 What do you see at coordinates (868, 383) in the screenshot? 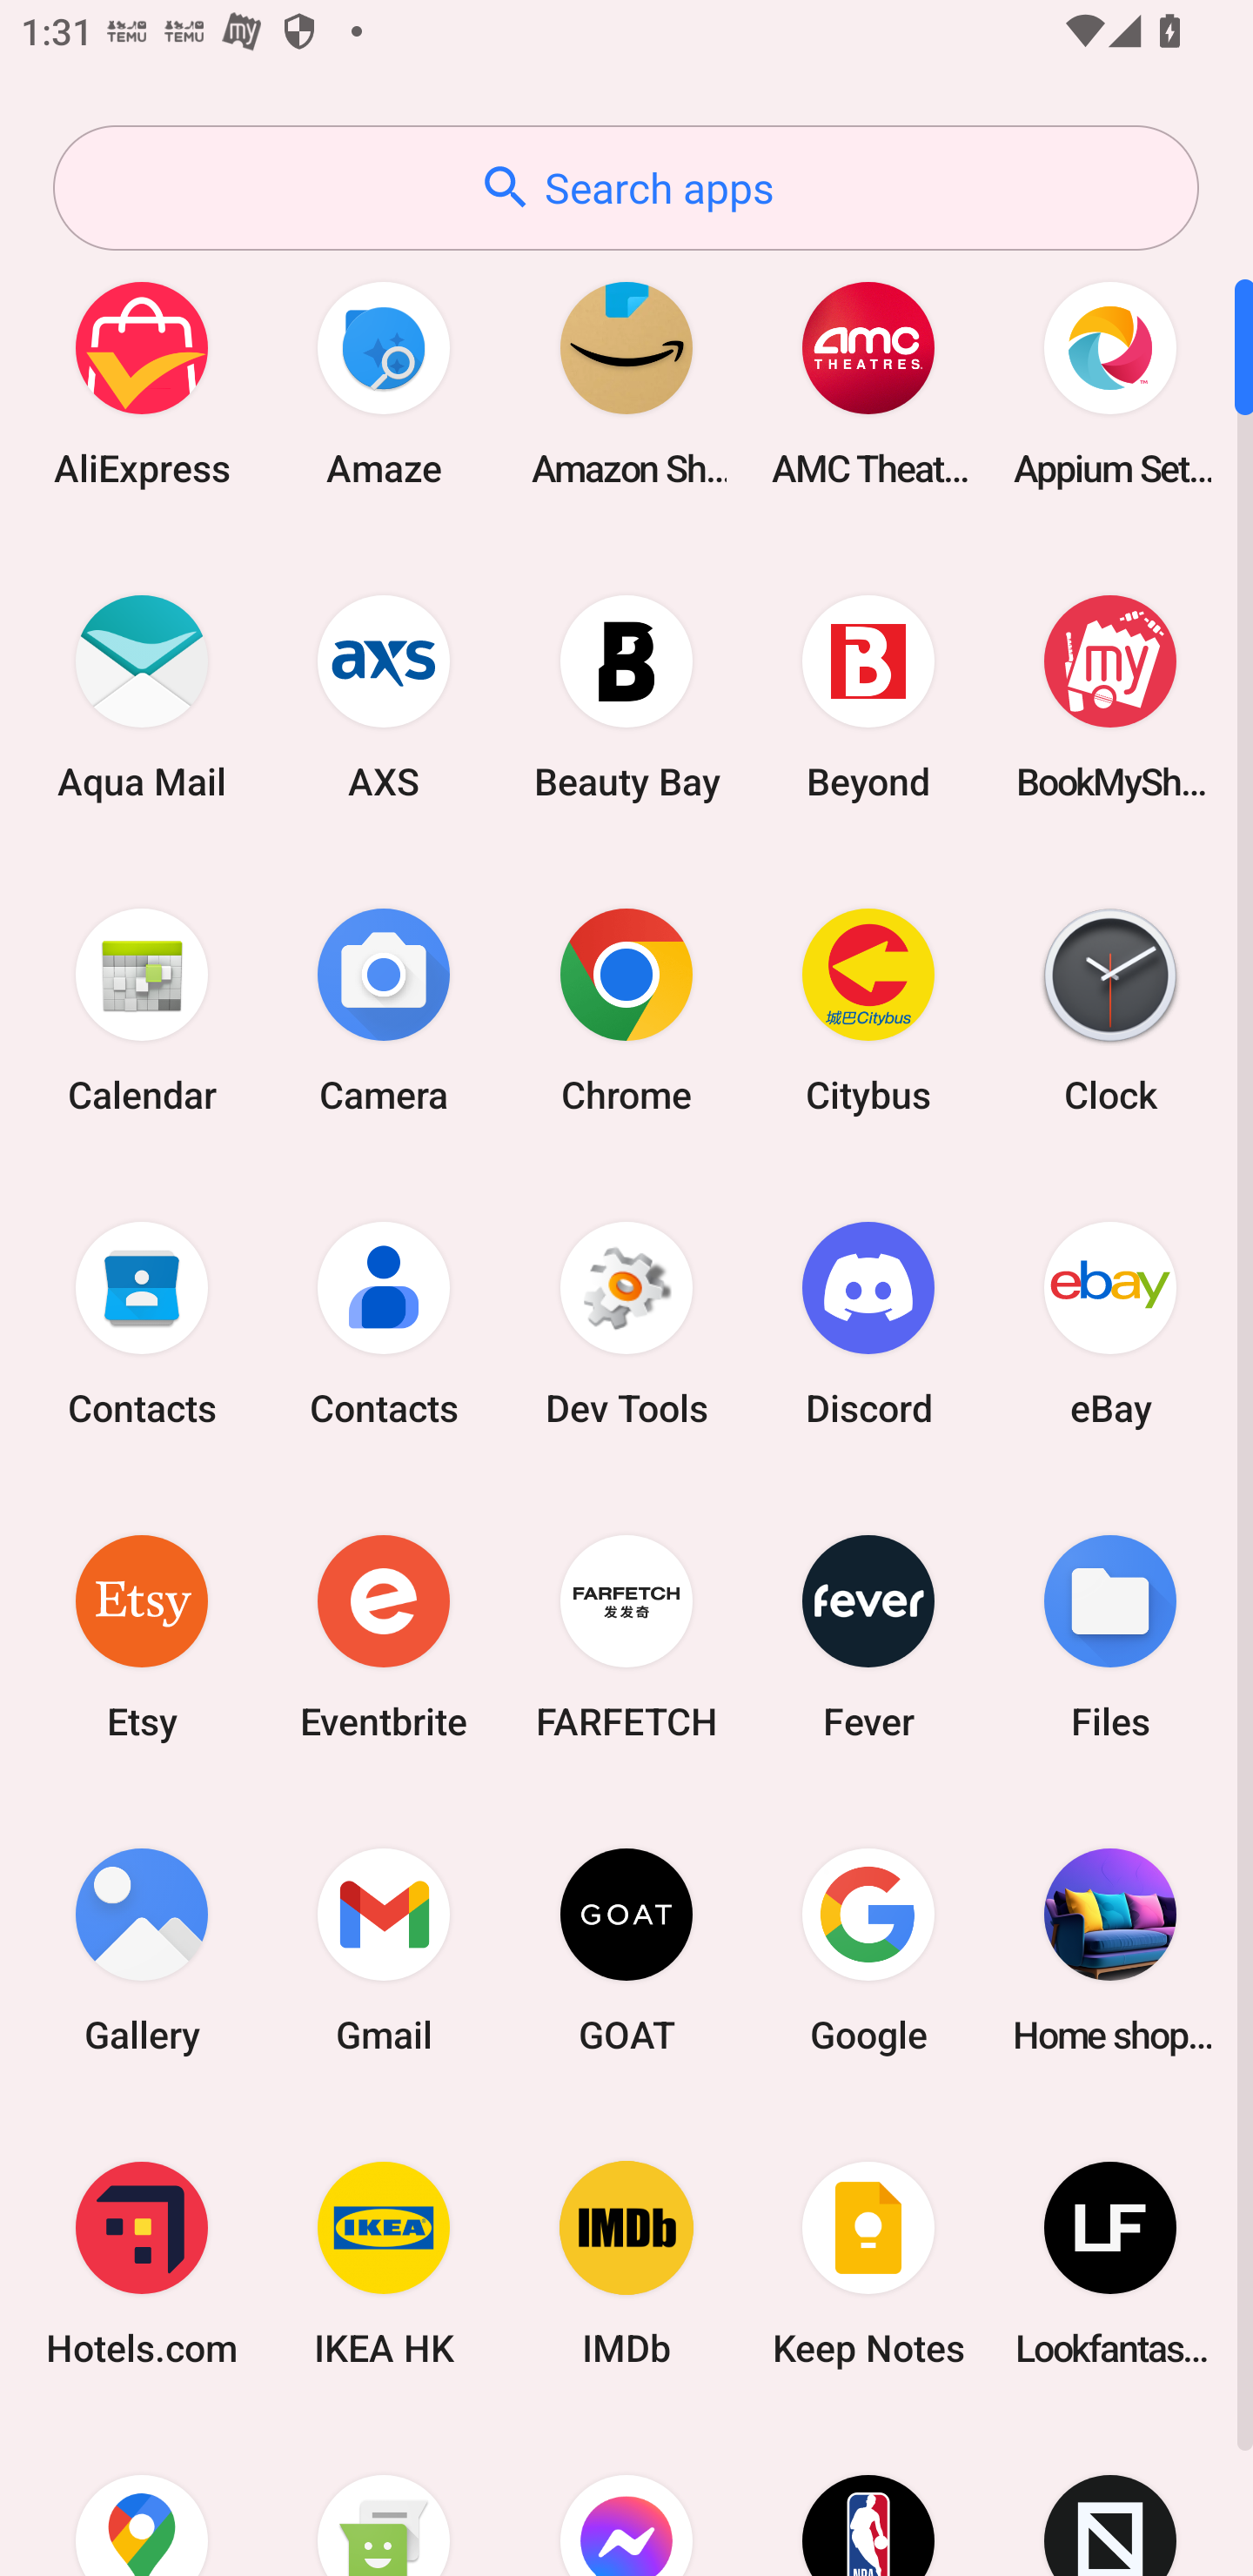
I see `AMC Theatres` at bounding box center [868, 383].